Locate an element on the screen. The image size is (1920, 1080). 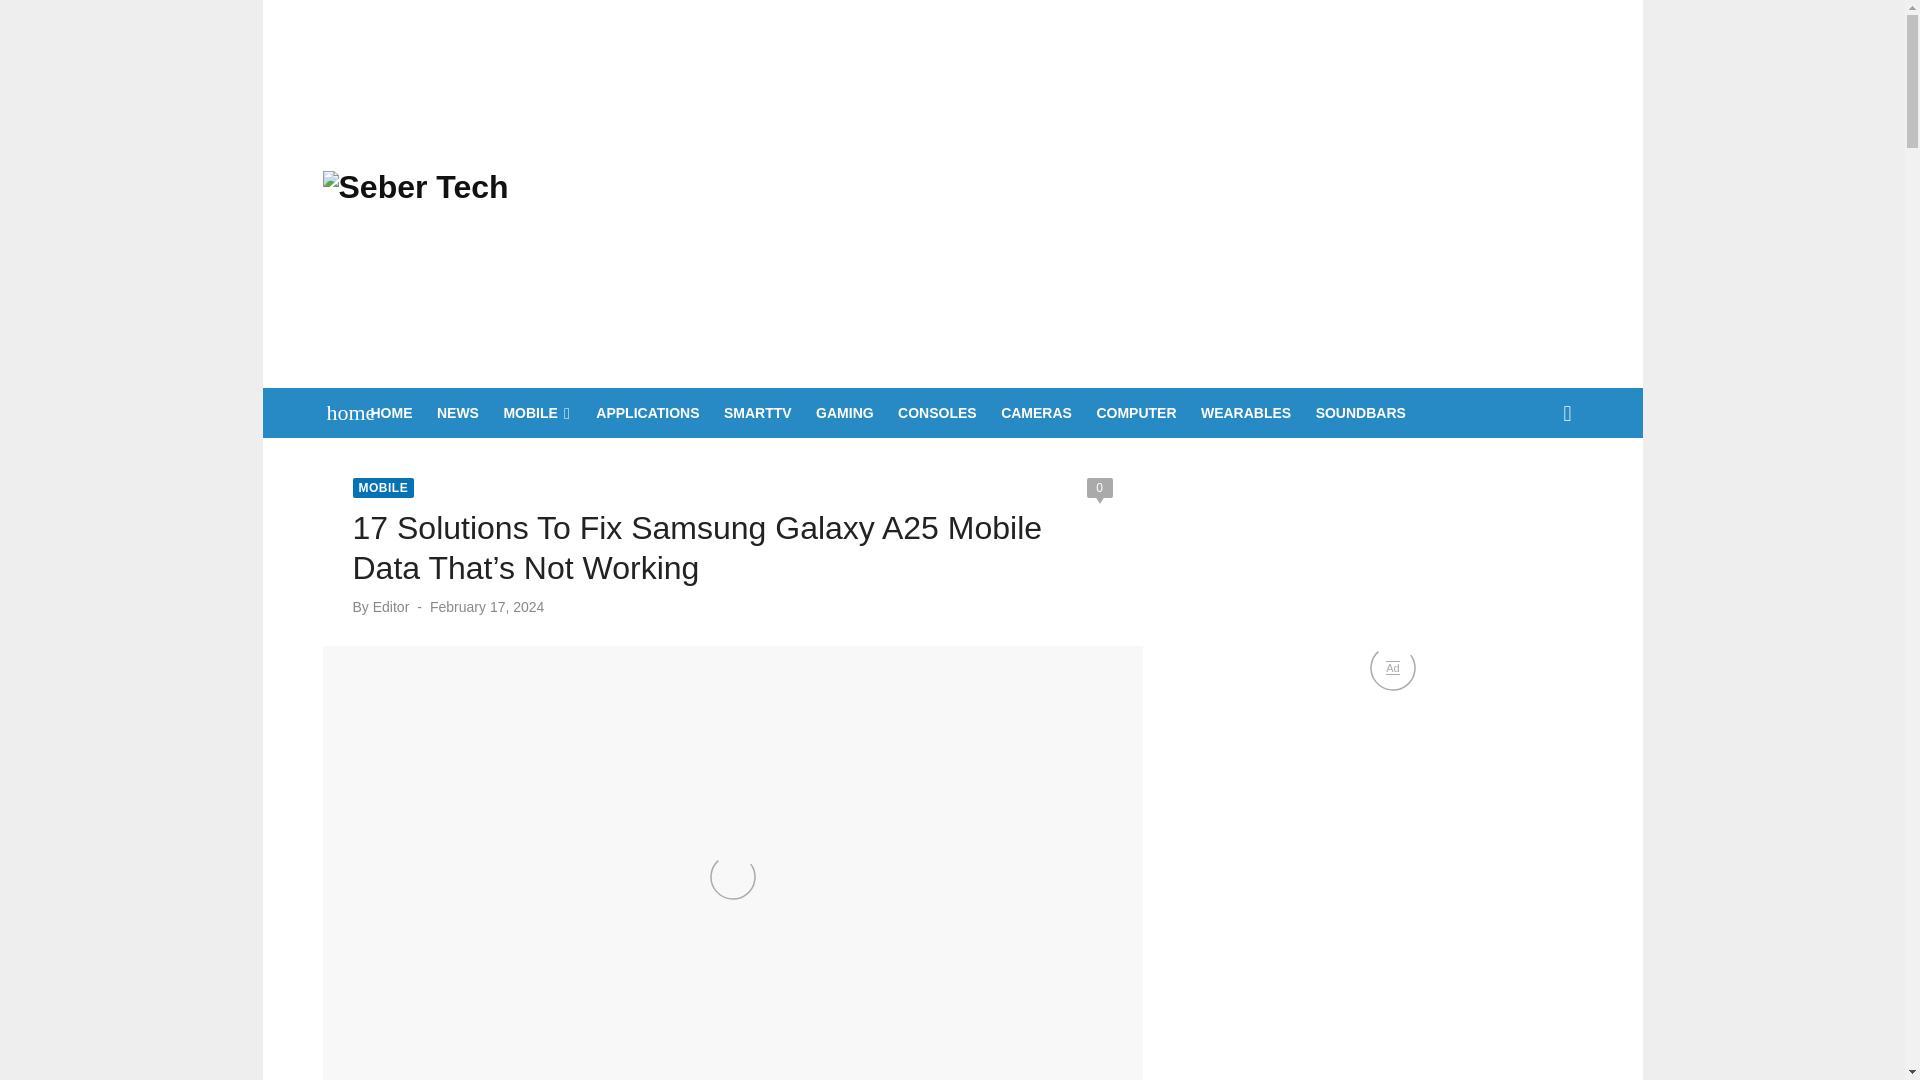
February 17, 2024 is located at coordinates (486, 606).